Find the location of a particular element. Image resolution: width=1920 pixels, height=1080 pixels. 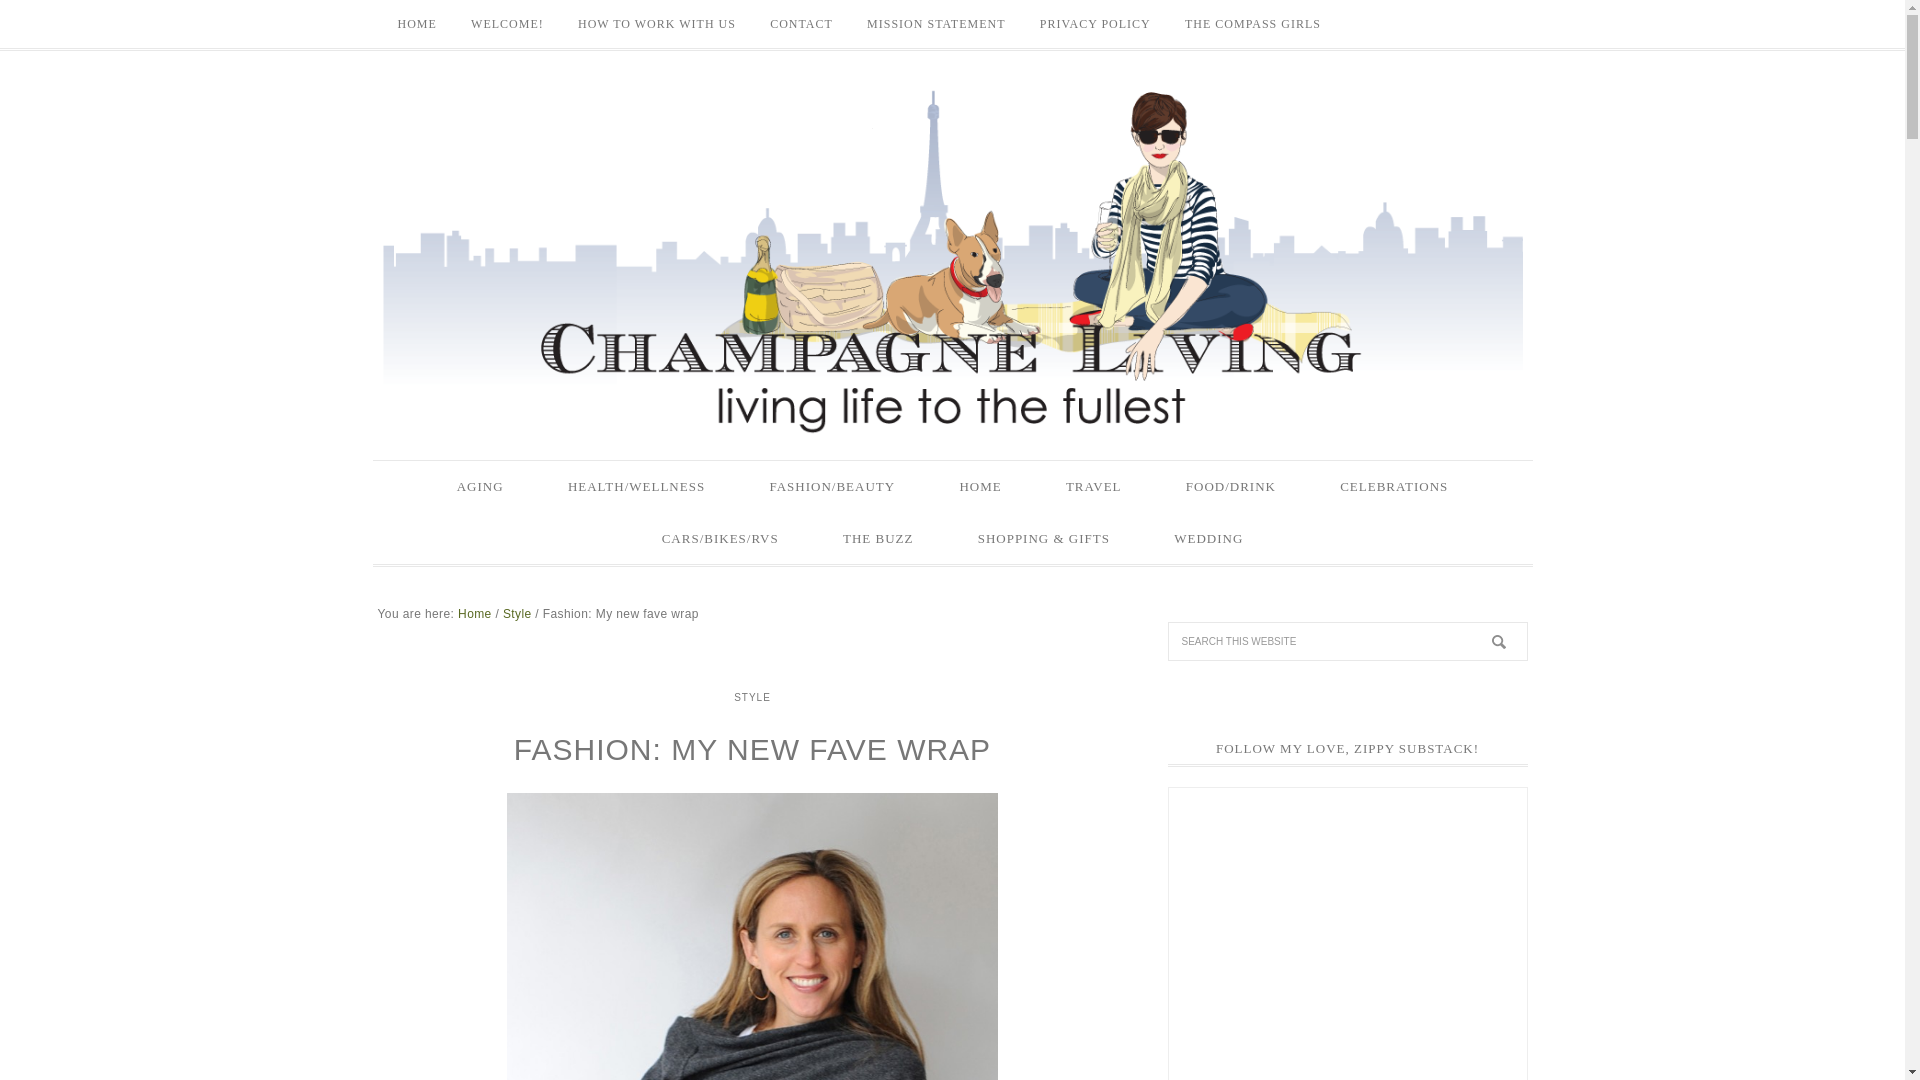

MISSION STATEMENT is located at coordinates (936, 24).